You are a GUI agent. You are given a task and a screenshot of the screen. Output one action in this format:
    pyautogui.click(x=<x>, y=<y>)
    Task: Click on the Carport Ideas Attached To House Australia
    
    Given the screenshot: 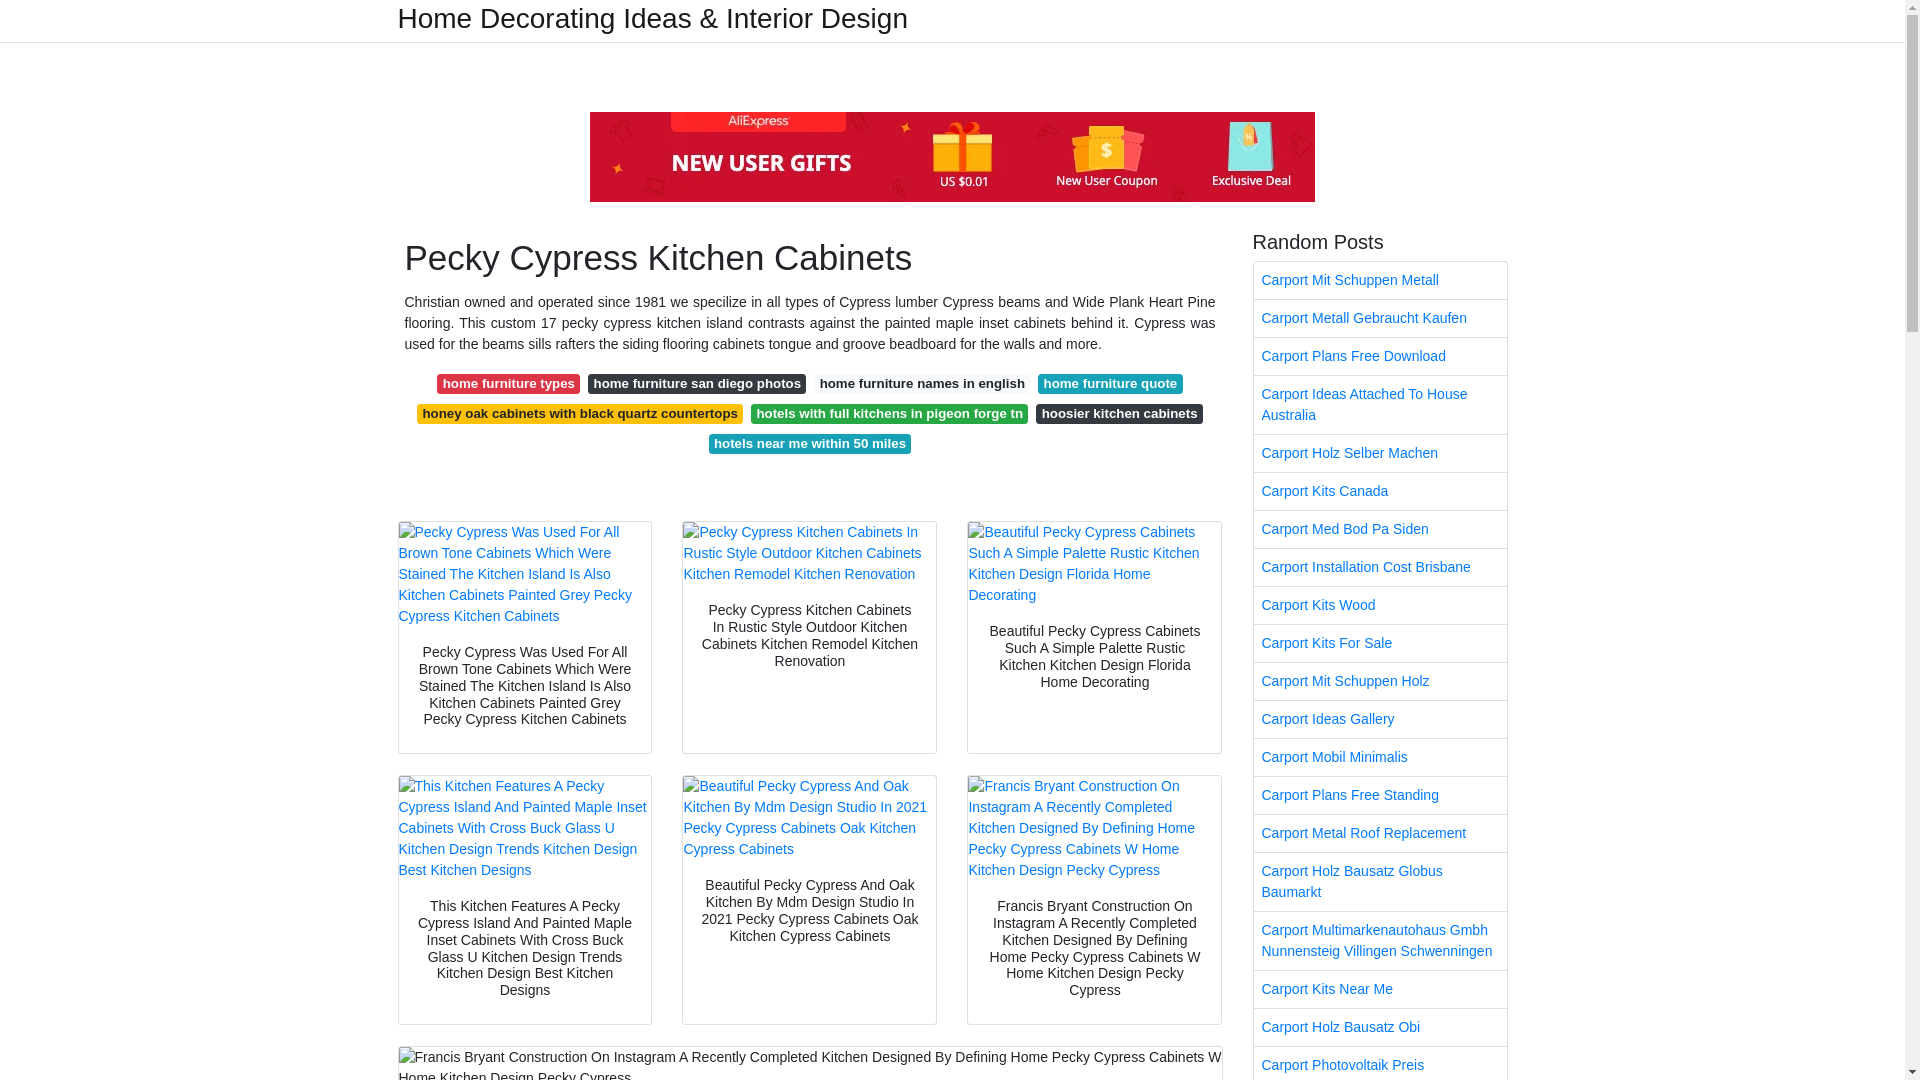 What is the action you would take?
    pyautogui.click(x=1380, y=404)
    